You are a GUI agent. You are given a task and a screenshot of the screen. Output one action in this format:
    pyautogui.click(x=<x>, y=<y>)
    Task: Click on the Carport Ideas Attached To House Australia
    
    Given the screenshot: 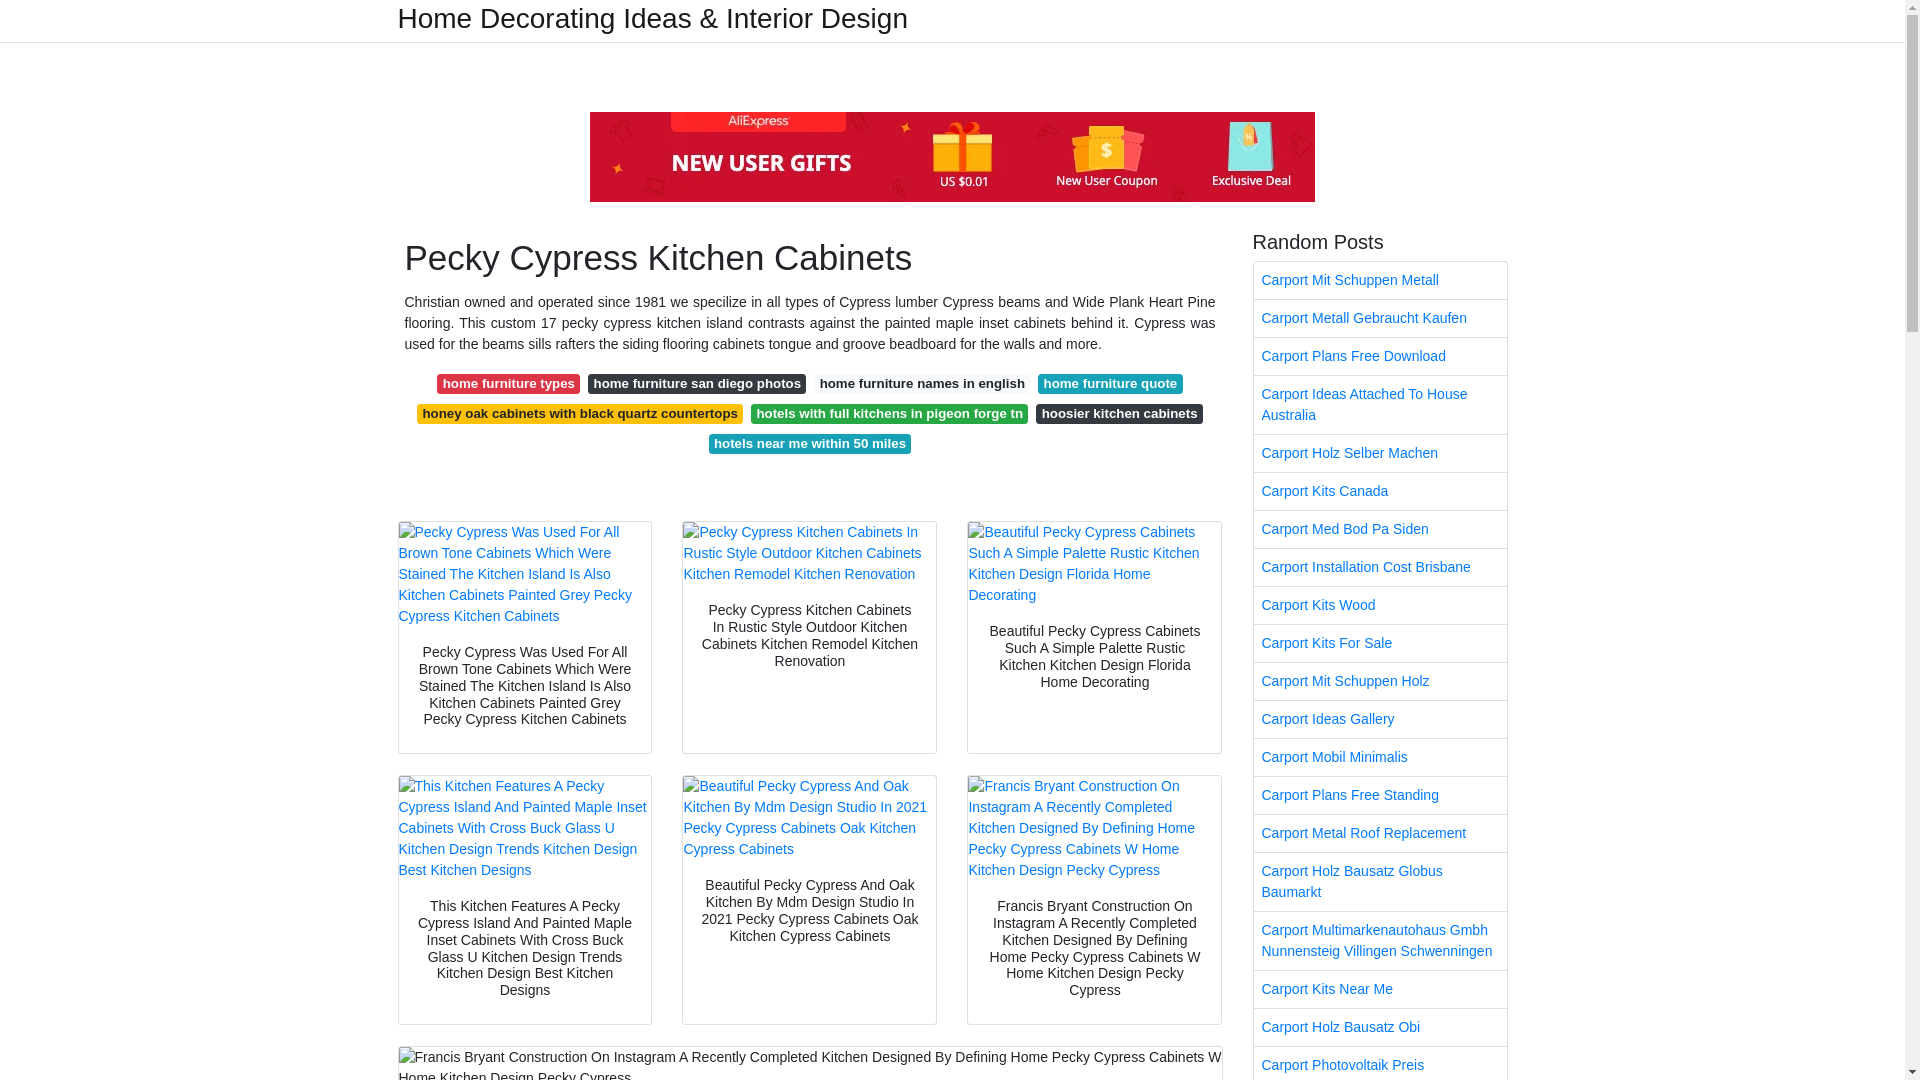 What is the action you would take?
    pyautogui.click(x=1380, y=404)
    